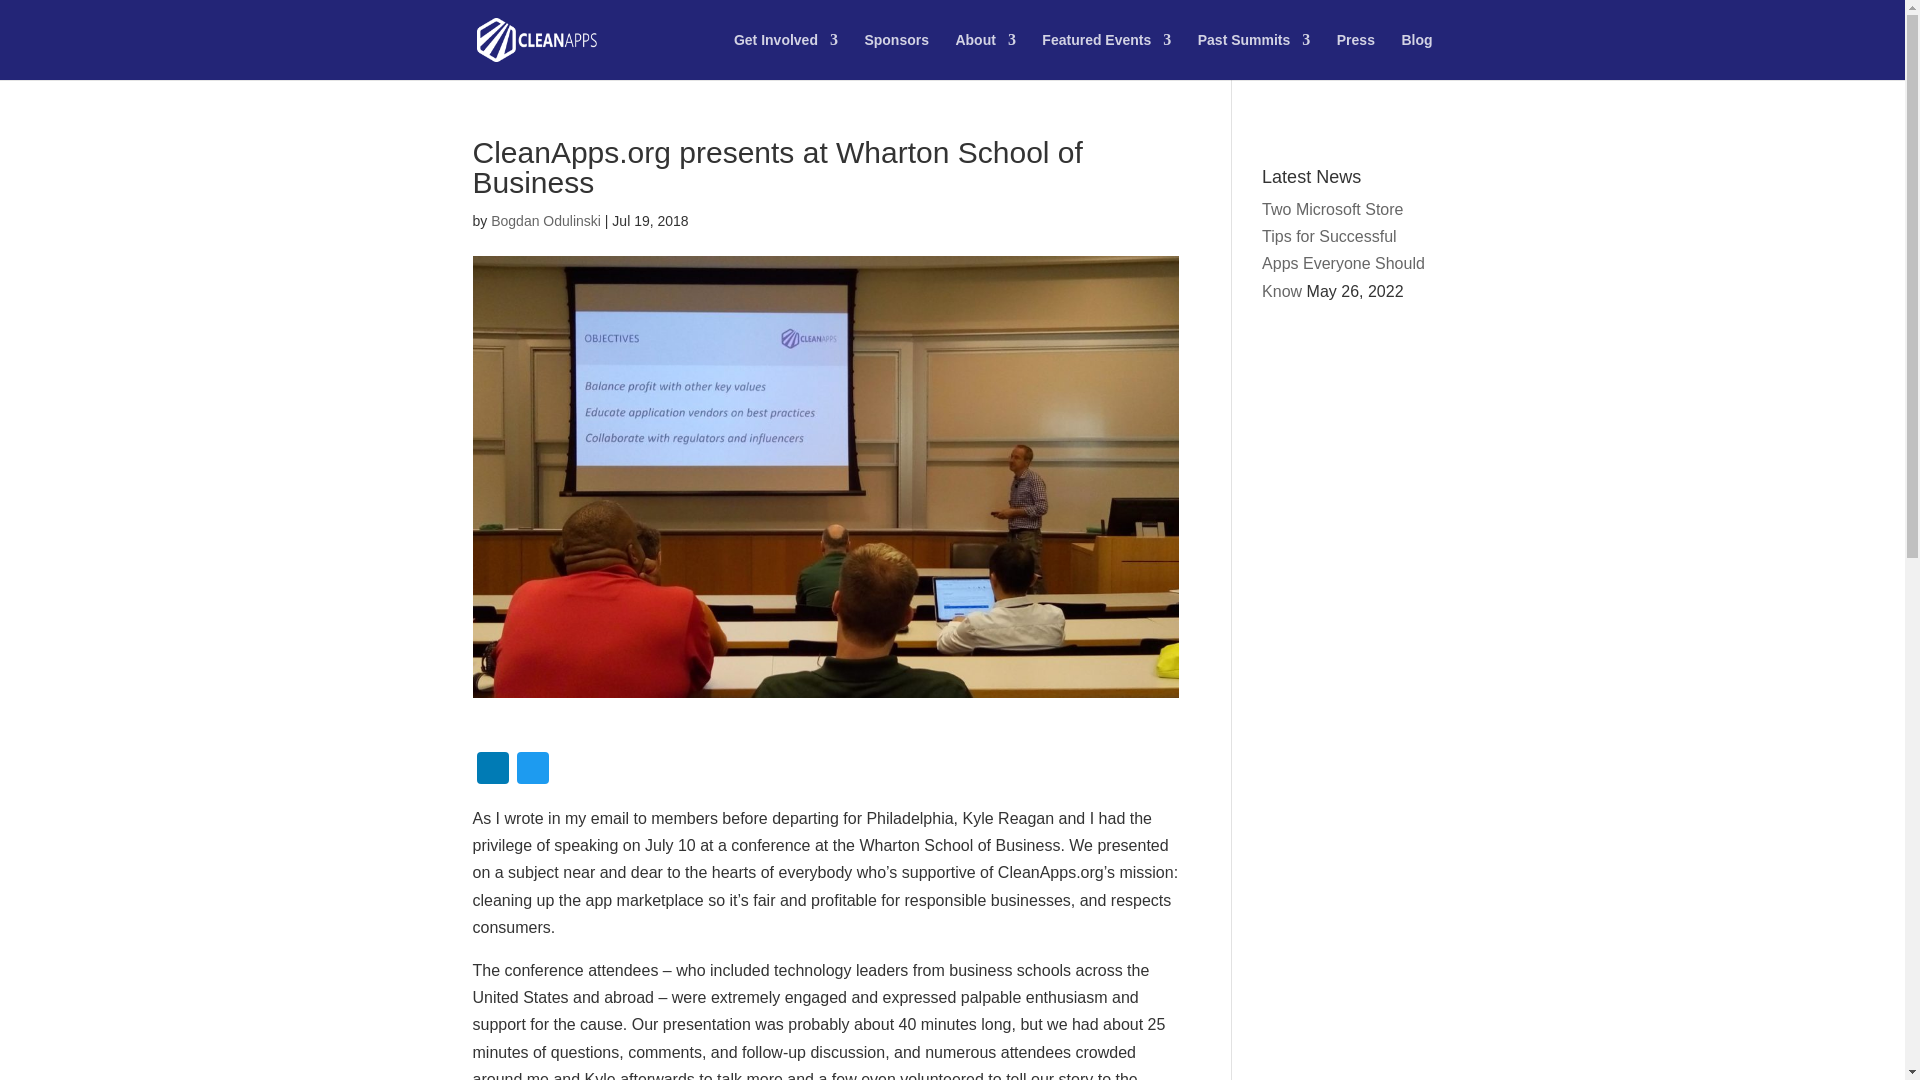  Describe the element at coordinates (546, 220) in the screenshot. I see `Bogdan Odulinski` at that location.